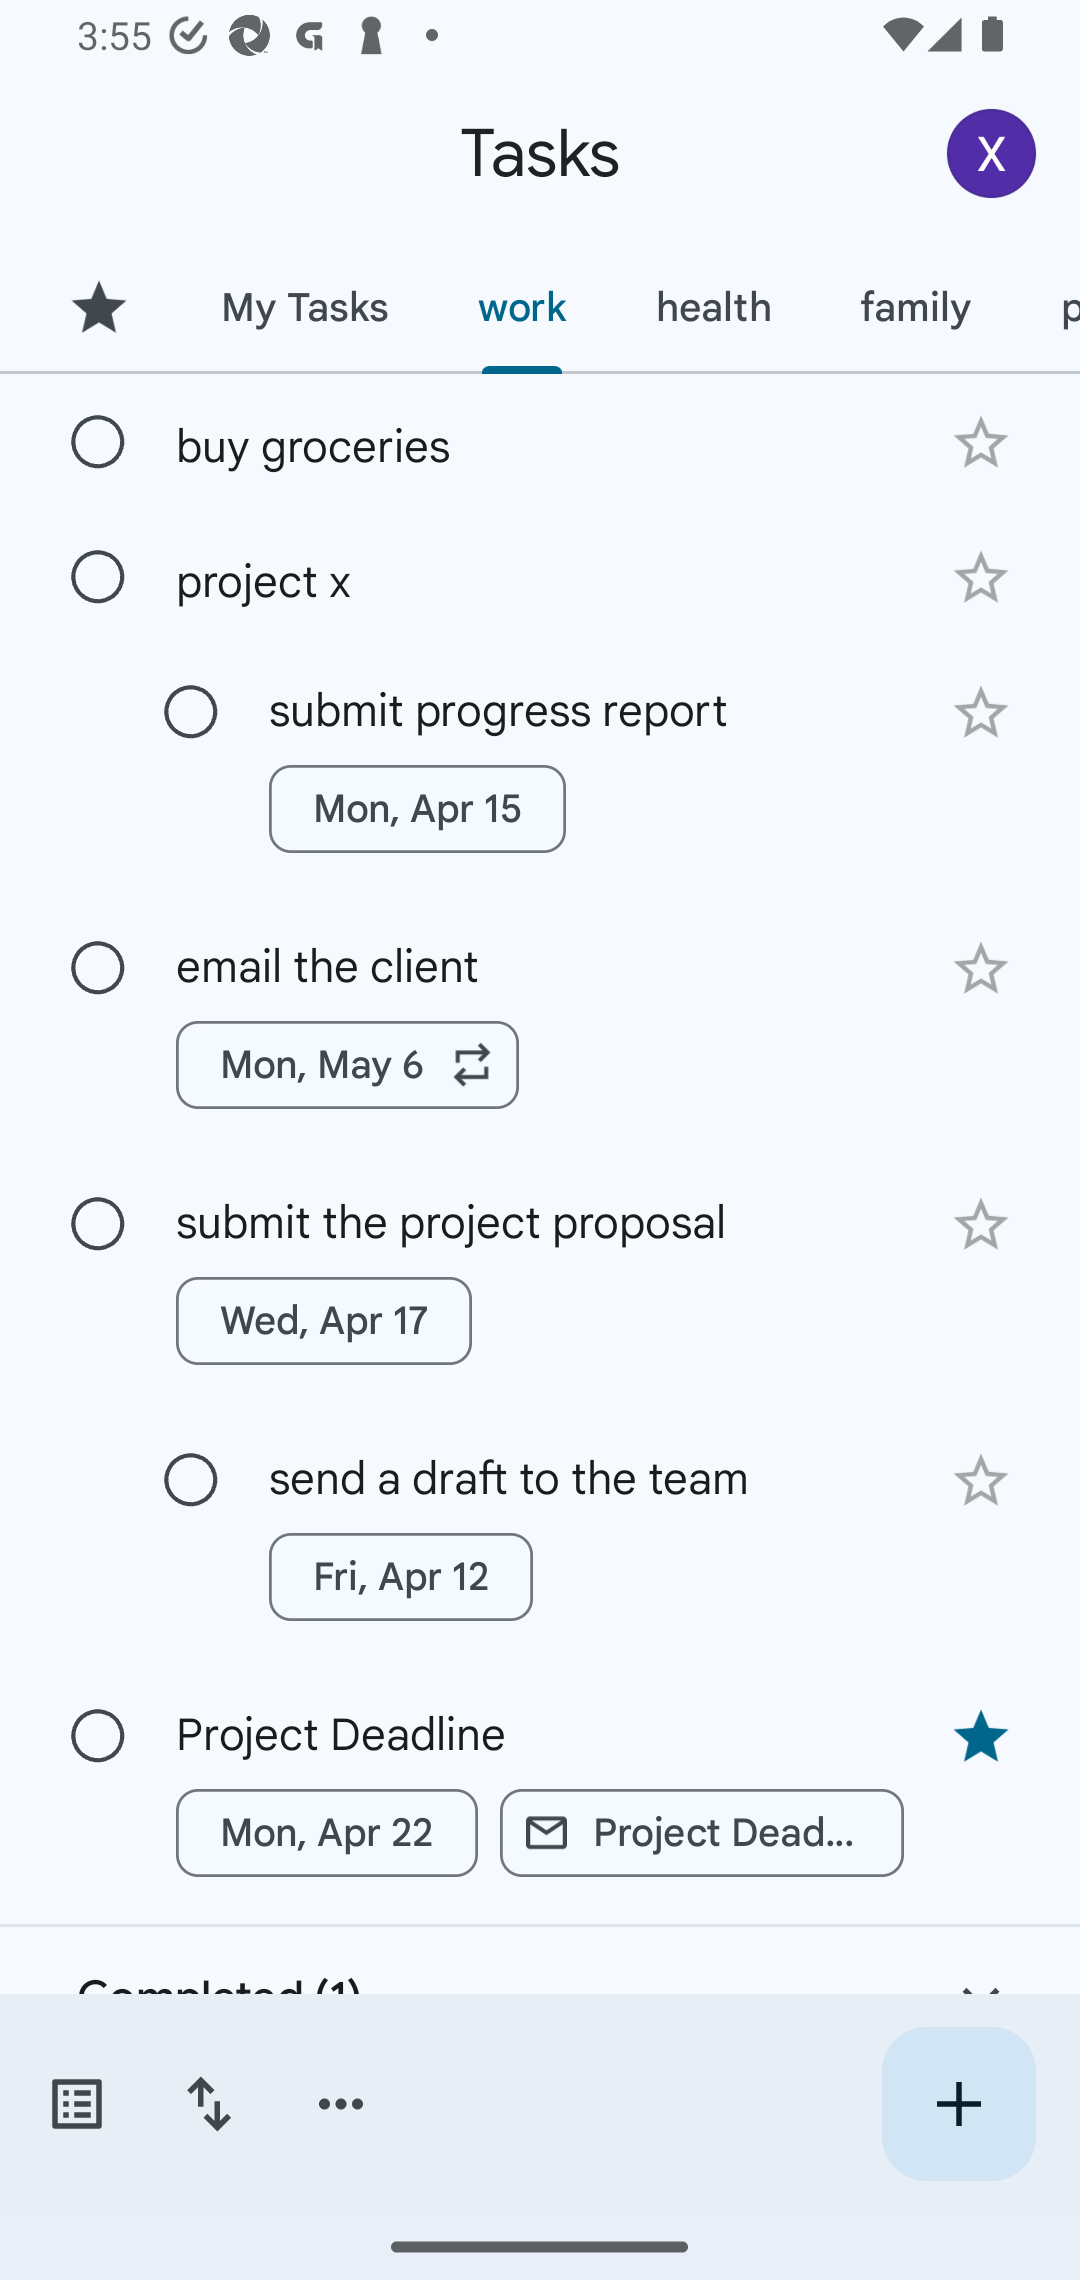 The width and height of the screenshot is (1080, 2280). I want to click on My Tasks, so click(304, 307).